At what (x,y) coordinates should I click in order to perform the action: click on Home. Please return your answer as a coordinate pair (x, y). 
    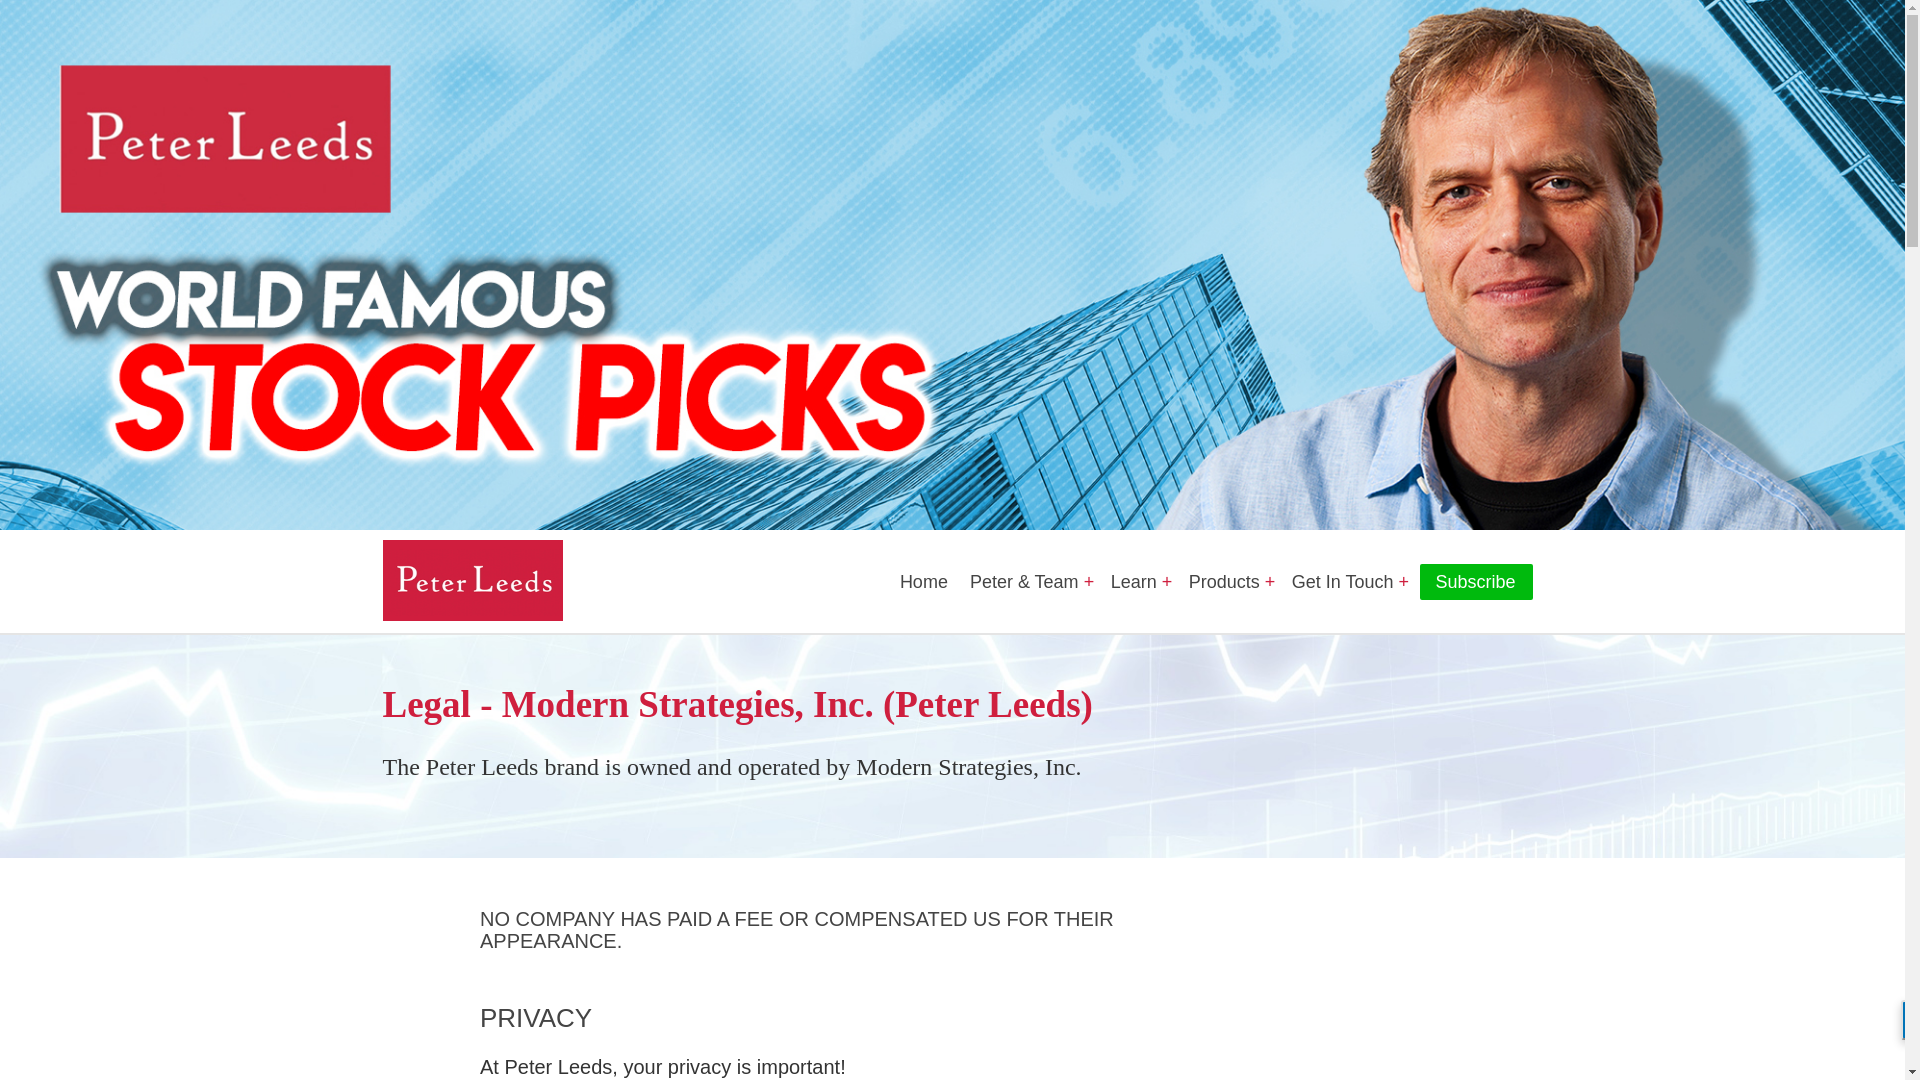
    Looking at the image, I should click on (920, 582).